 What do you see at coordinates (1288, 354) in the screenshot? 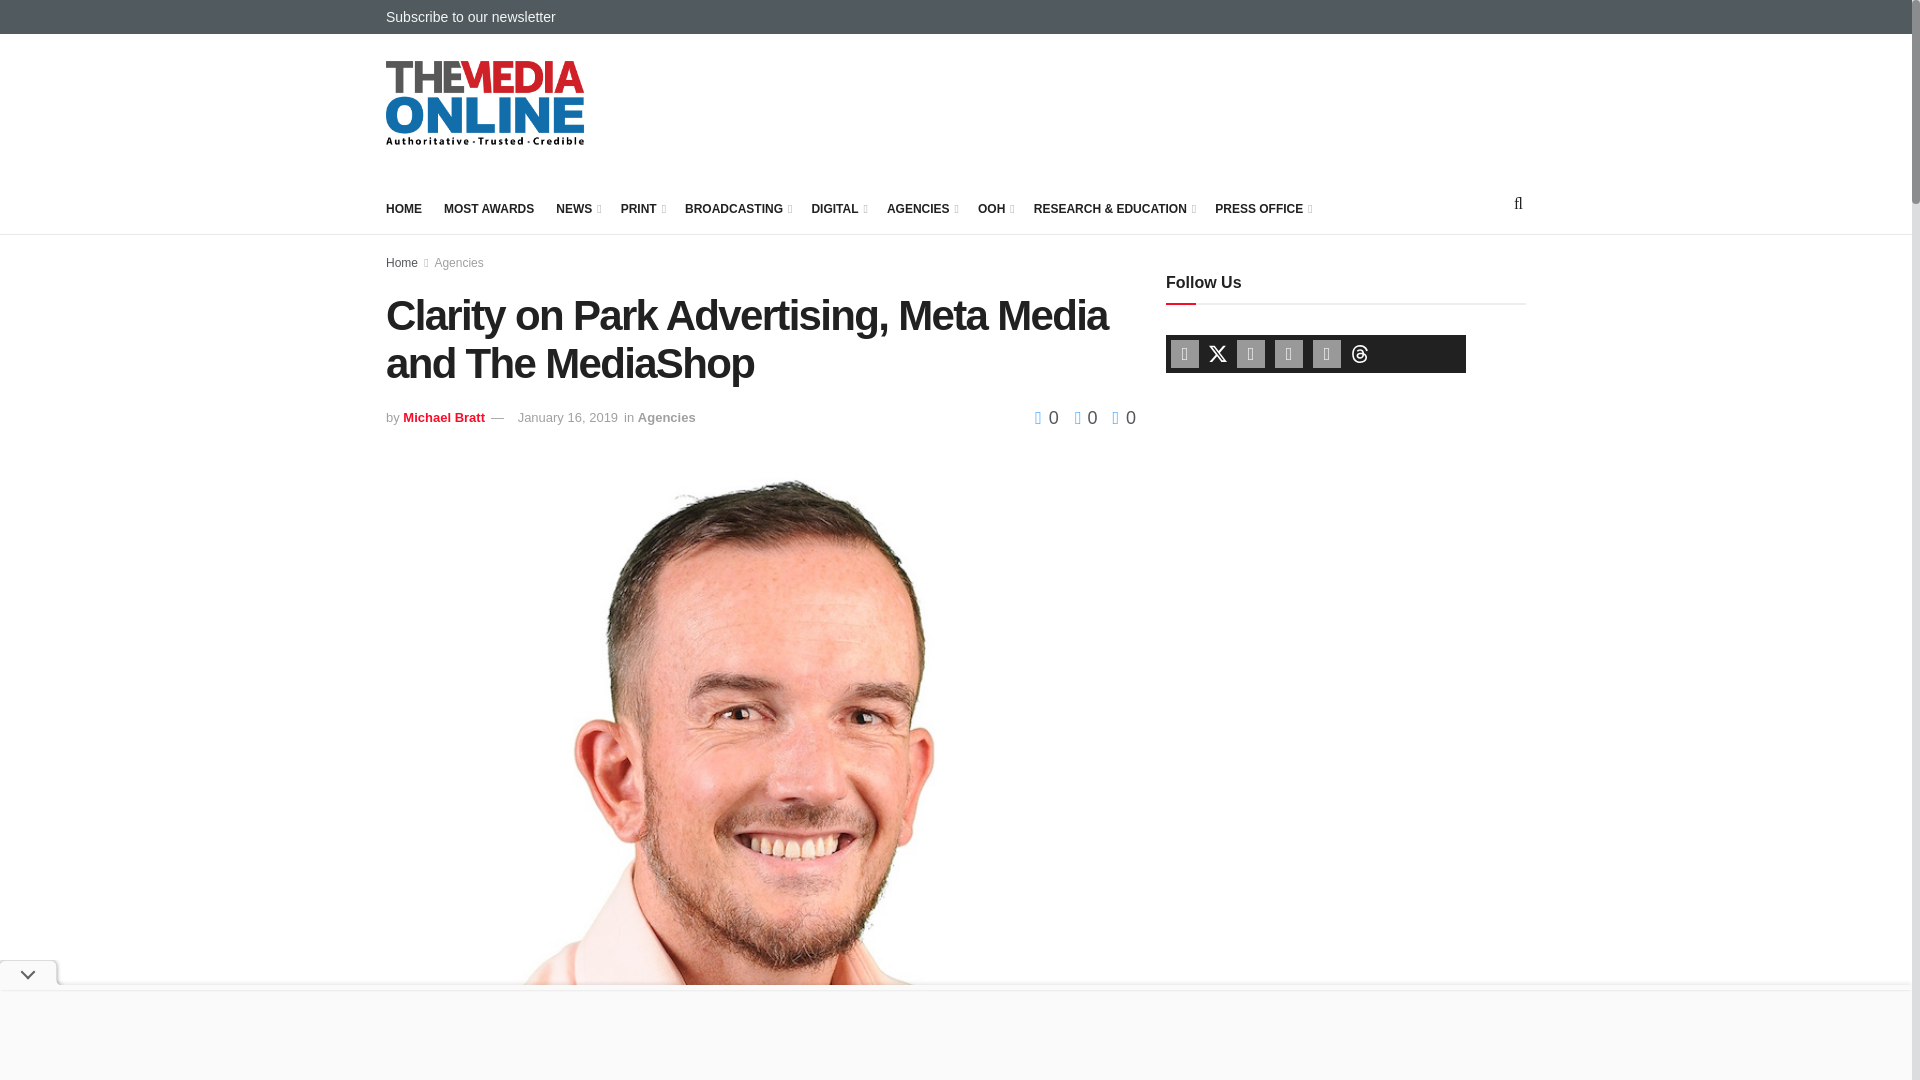
I see `pinterest` at bounding box center [1288, 354].